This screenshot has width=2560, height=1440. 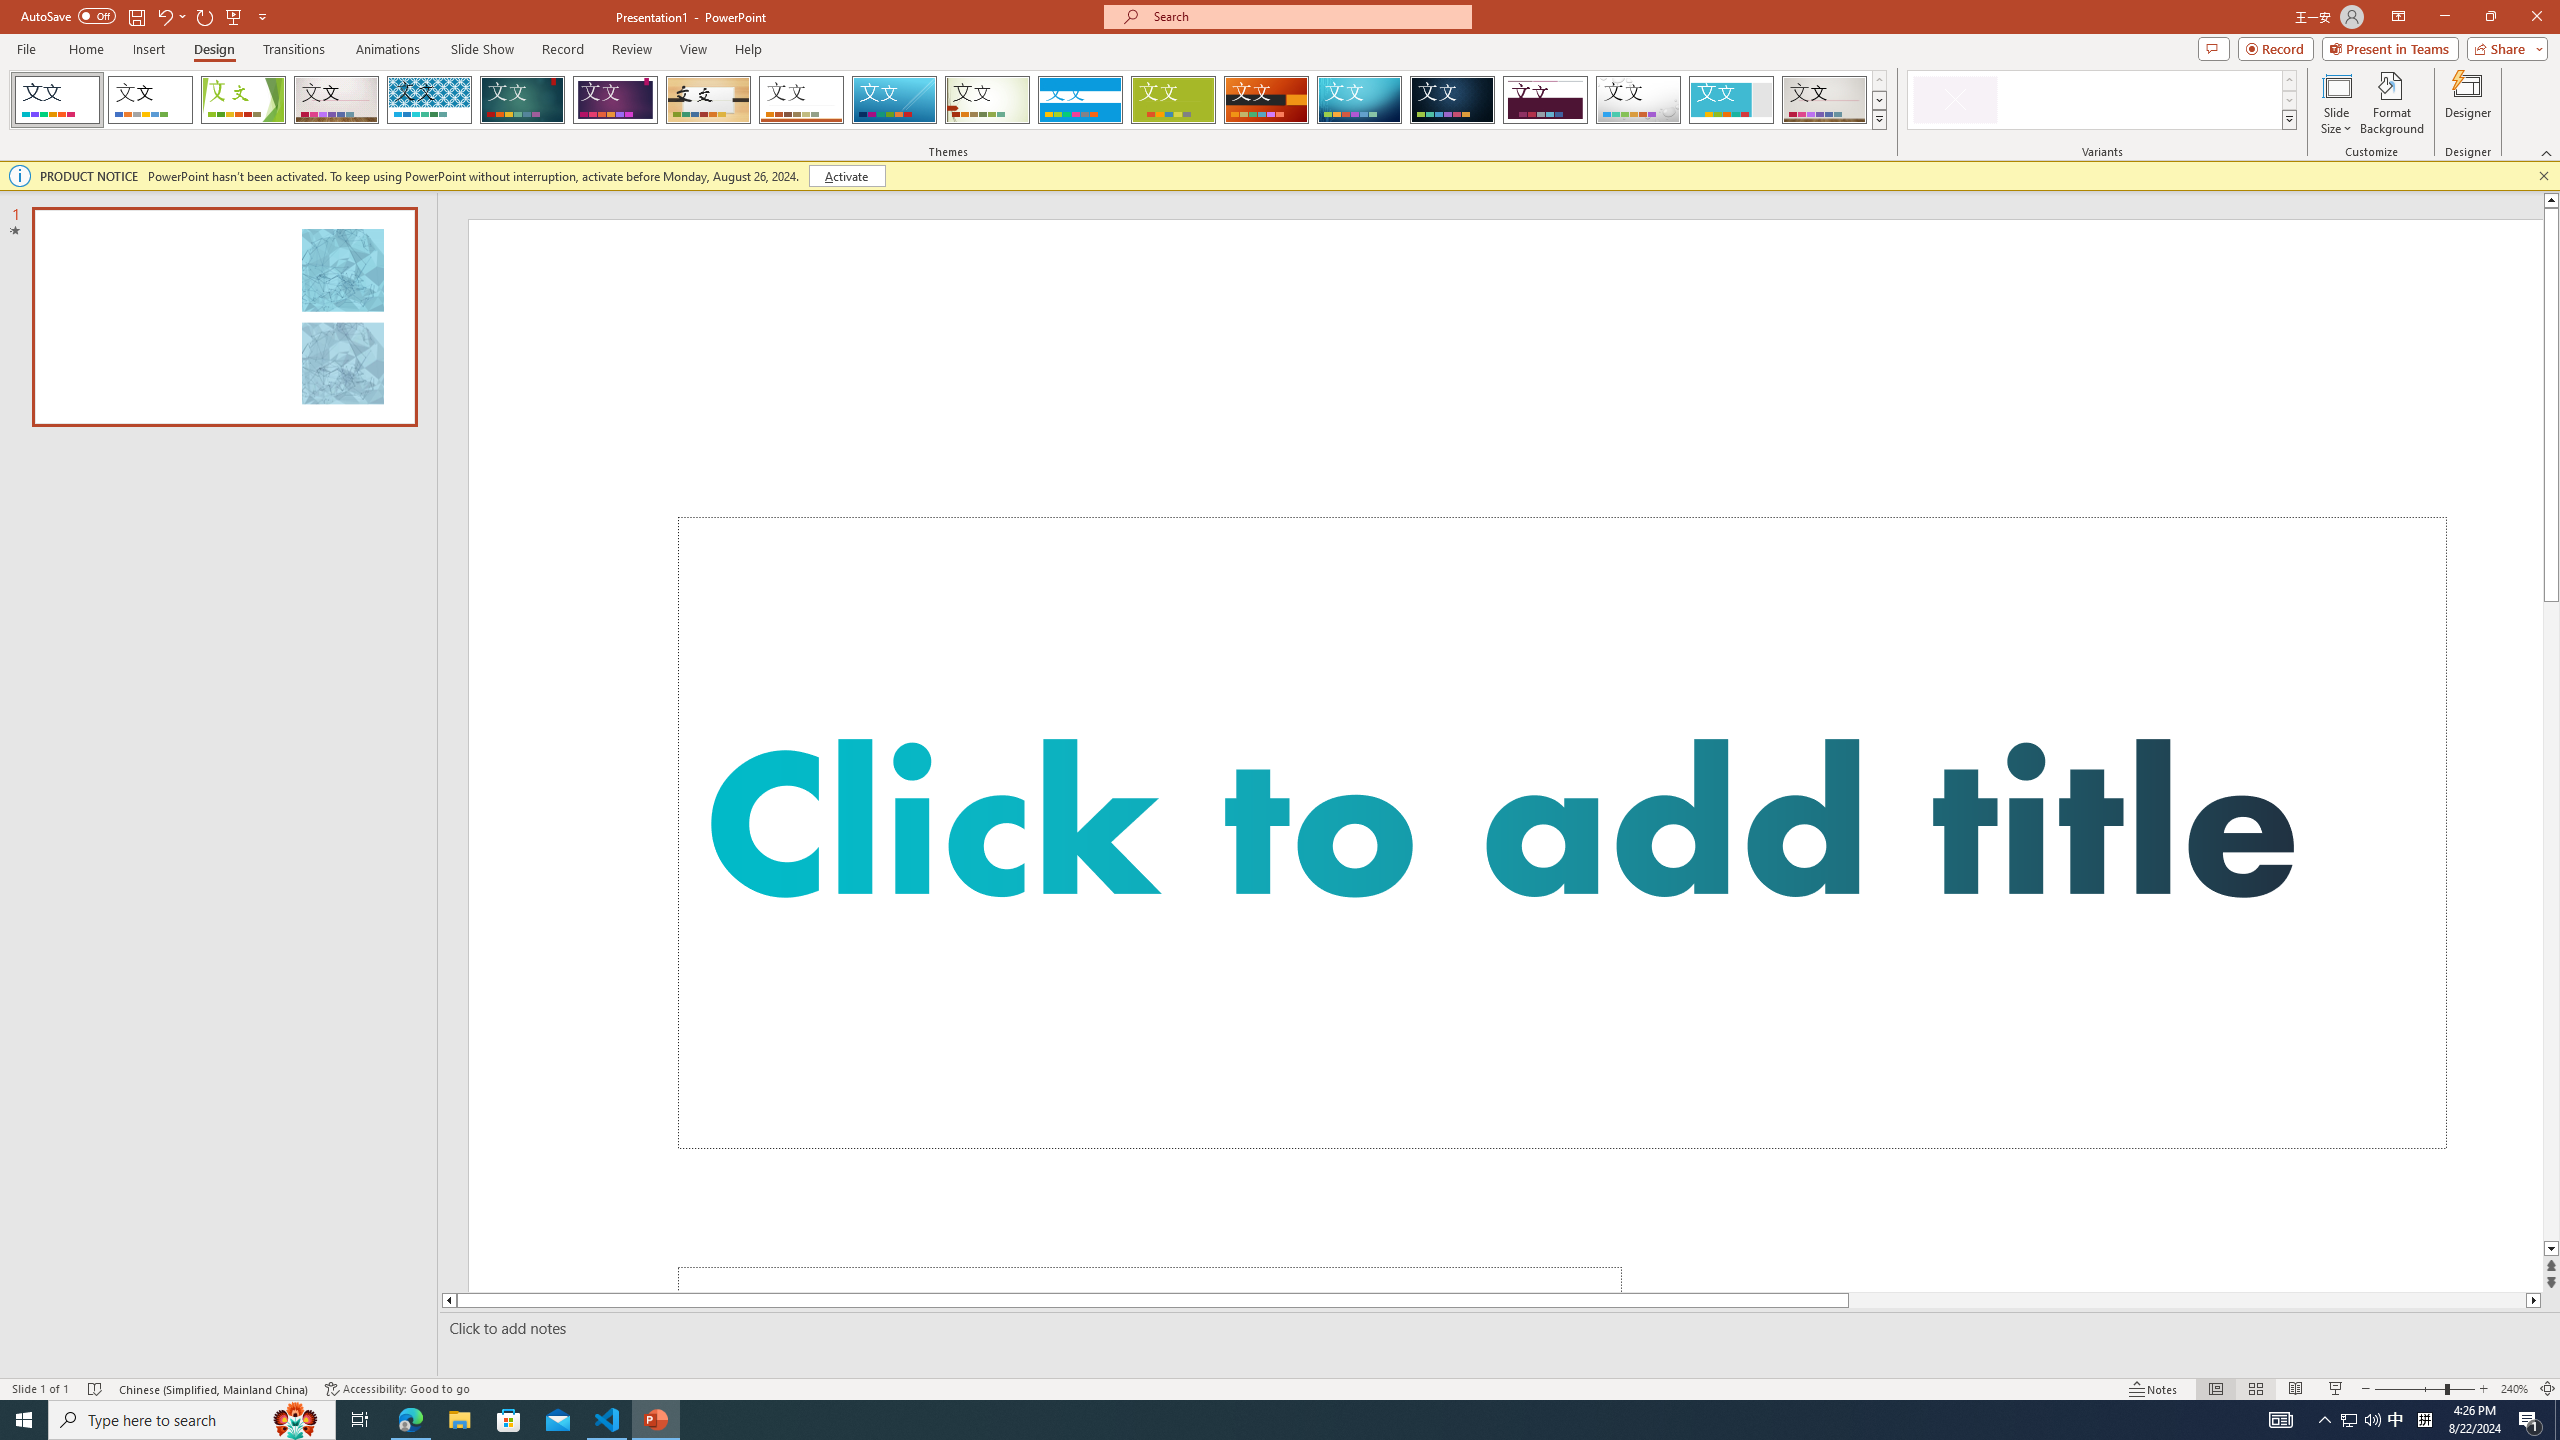 I want to click on Row up, so click(x=2288, y=80).